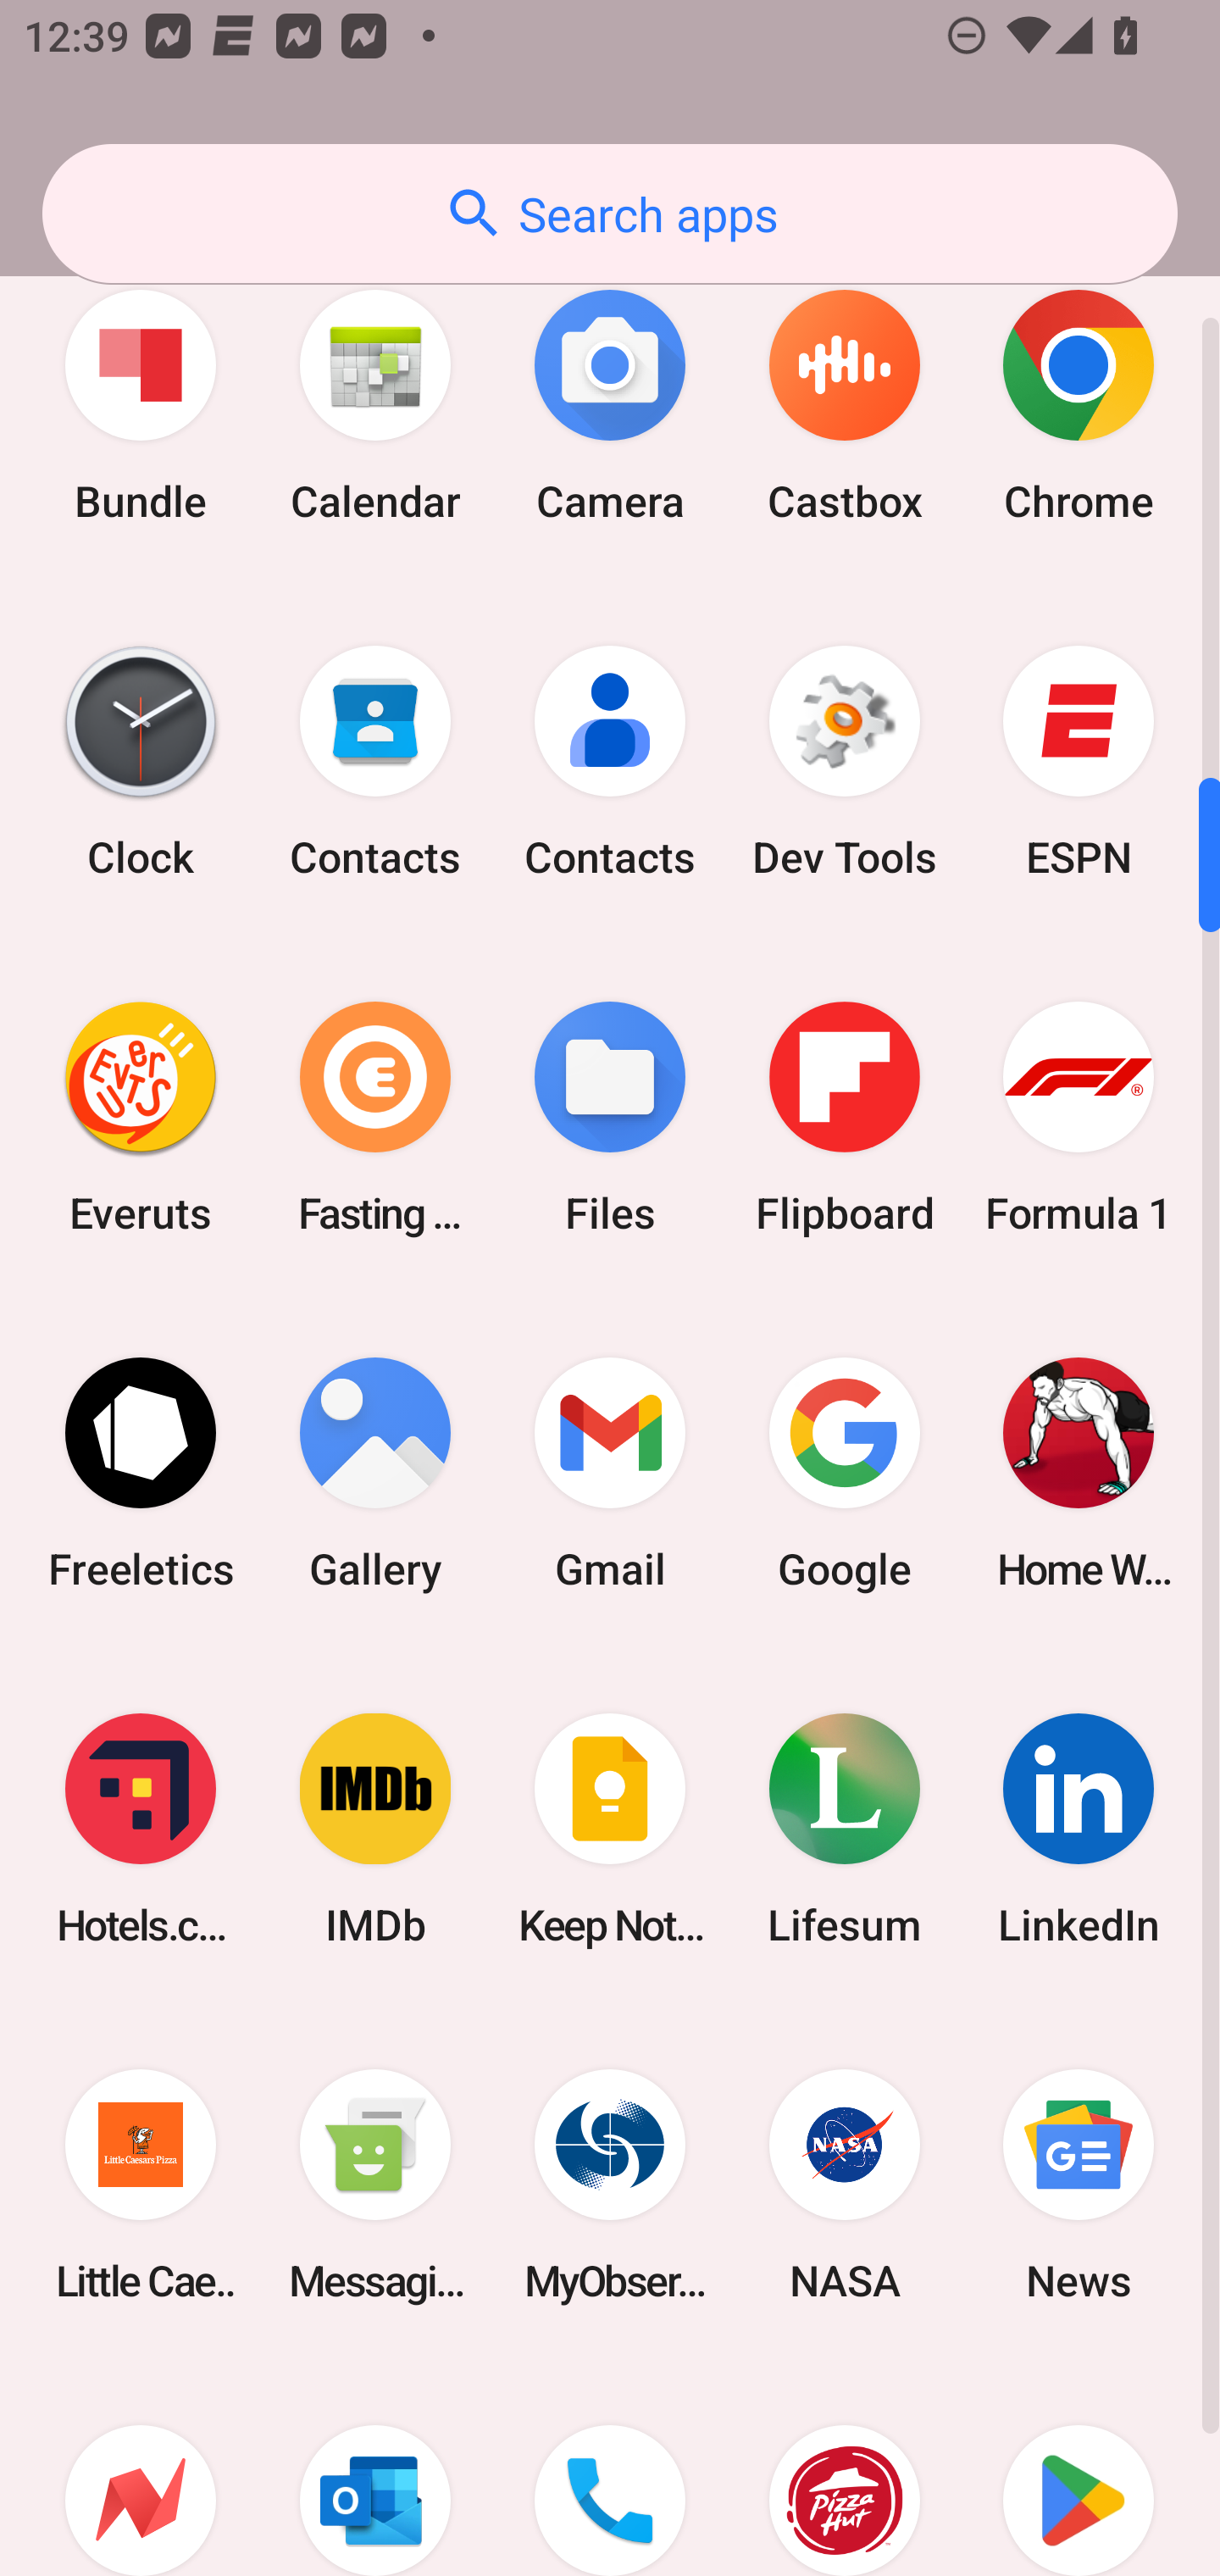 This screenshot has height=2576, width=1220. What do you see at coordinates (375, 405) in the screenshot?
I see `Calendar` at bounding box center [375, 405].